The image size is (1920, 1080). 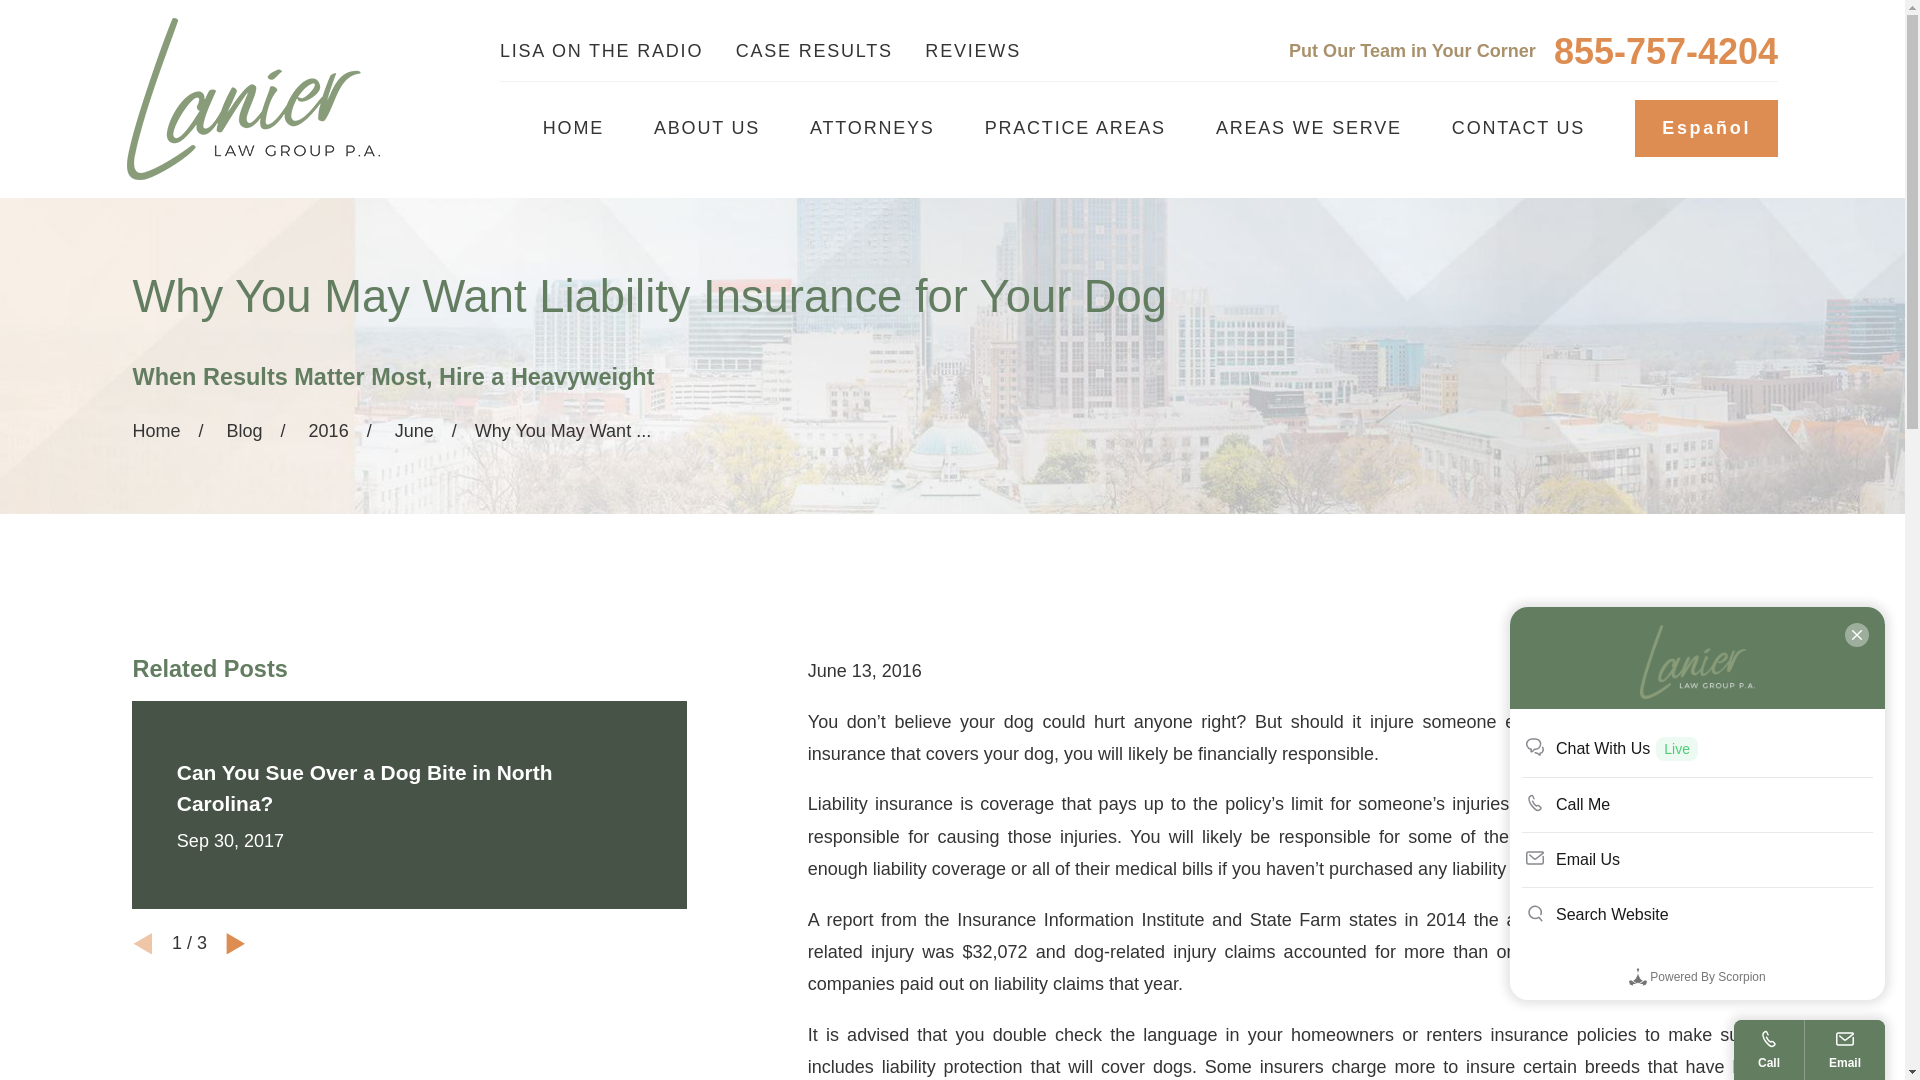 I want to click on ABOUT US, so click(x=707, y=128).